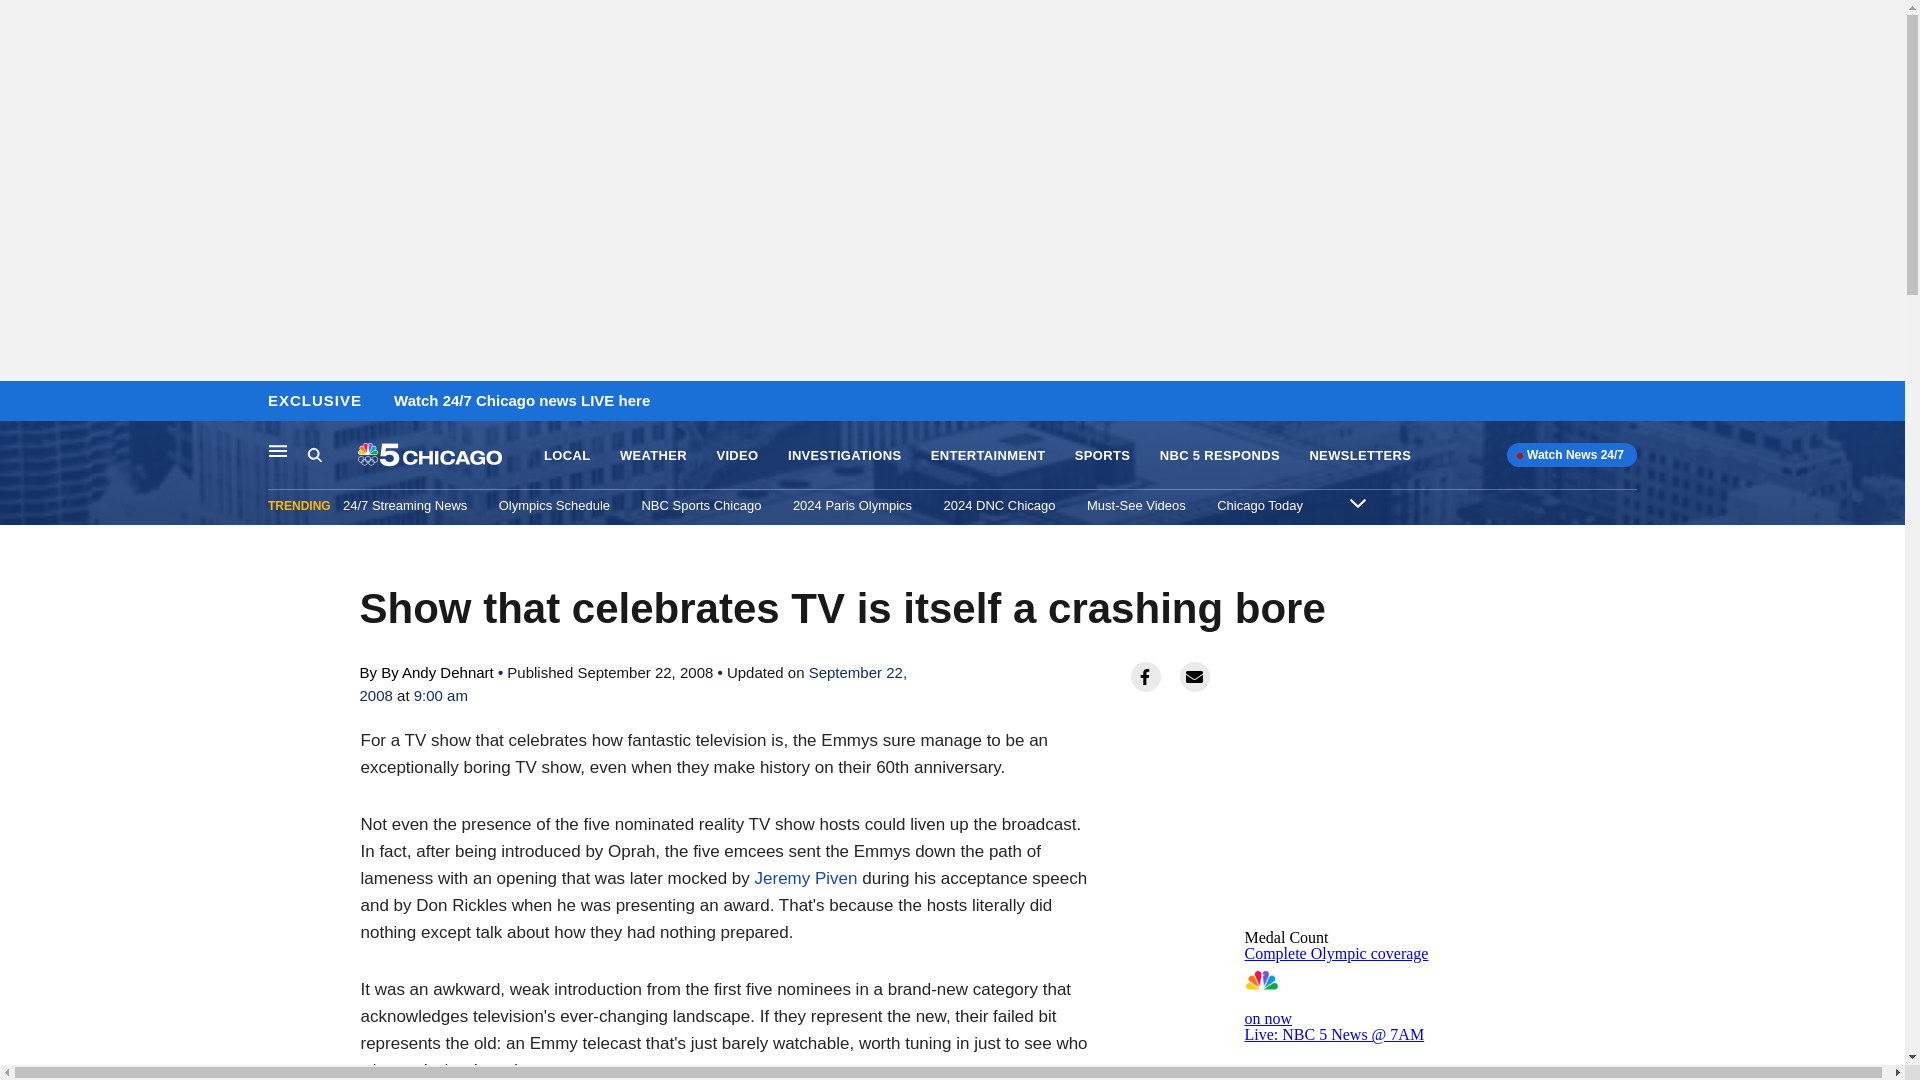  Describe the element at coordinates (332, 455) in the screenshot. I see `Search` at that location.